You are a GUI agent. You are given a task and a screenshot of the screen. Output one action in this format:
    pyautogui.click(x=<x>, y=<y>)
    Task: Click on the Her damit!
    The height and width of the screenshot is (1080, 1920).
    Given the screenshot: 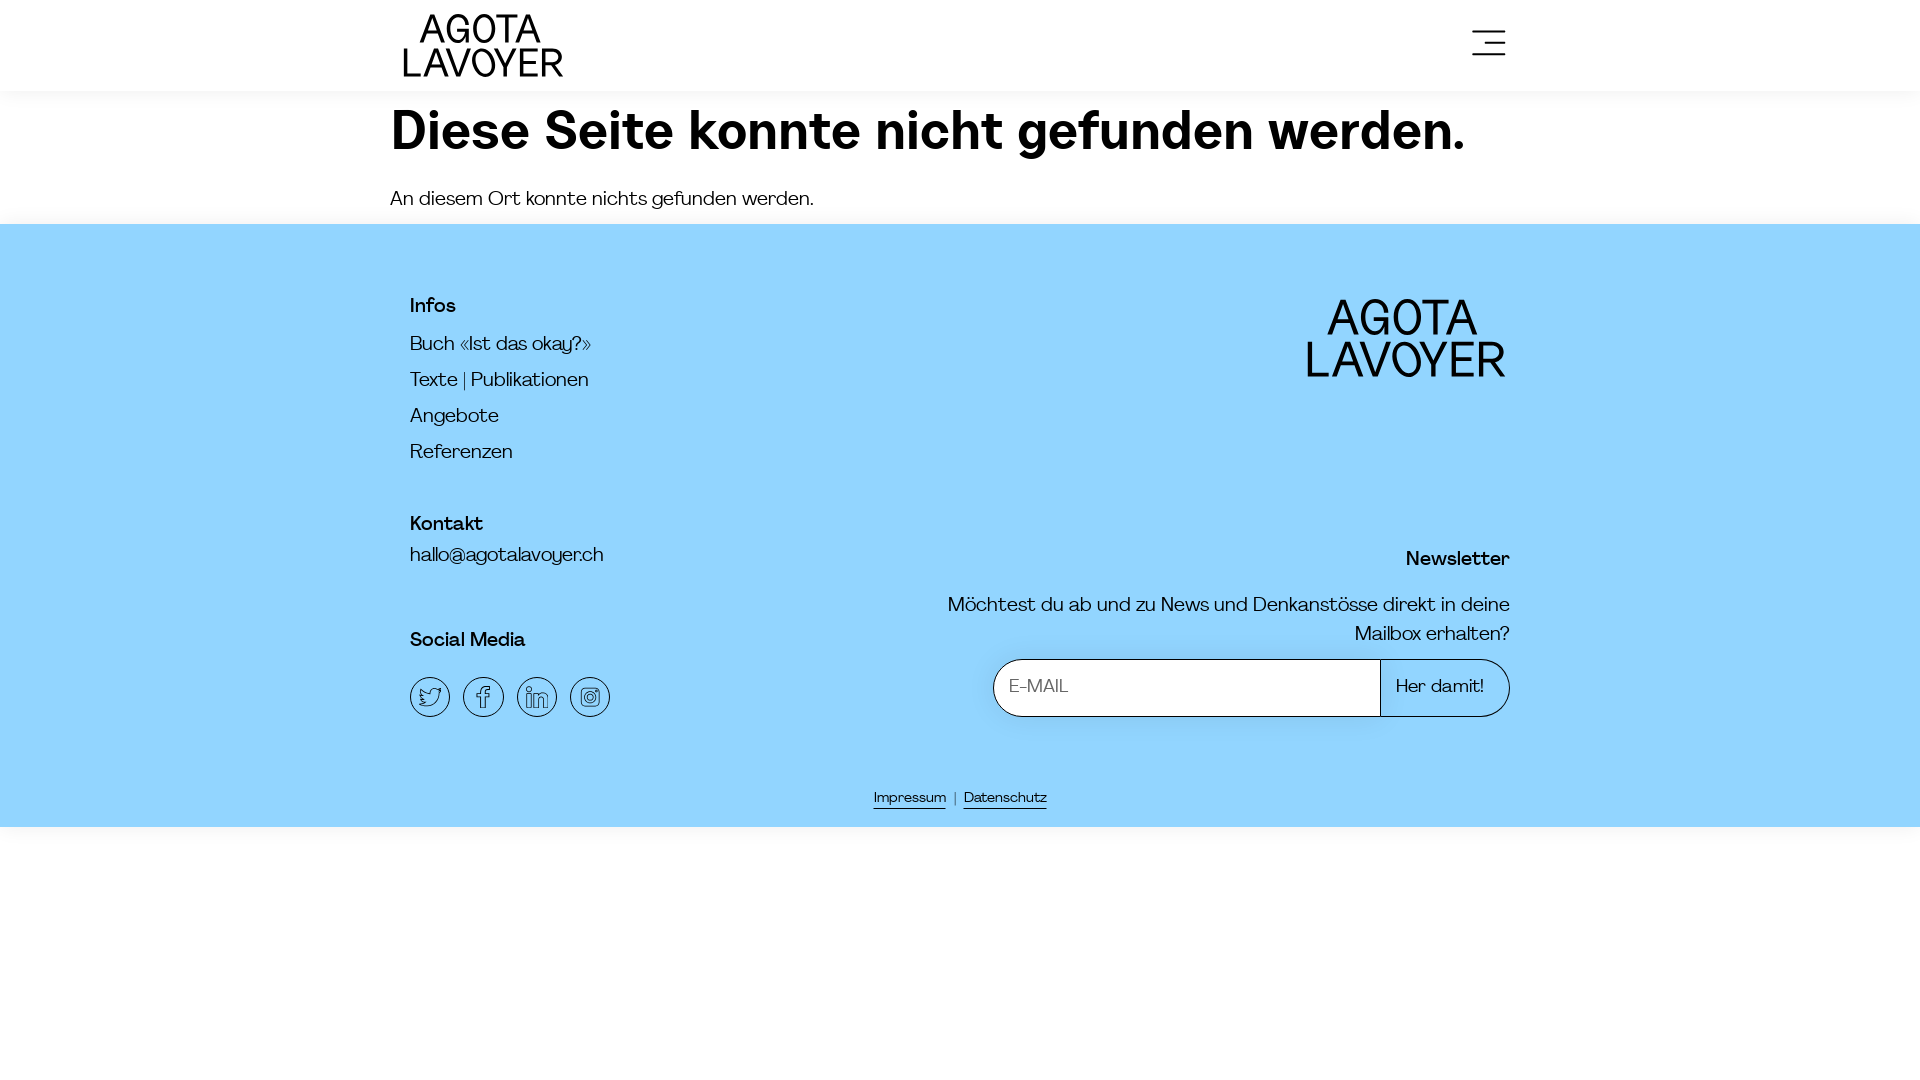 What is the action you would take?
    pyautogui.click(x=1446, y=688)
    